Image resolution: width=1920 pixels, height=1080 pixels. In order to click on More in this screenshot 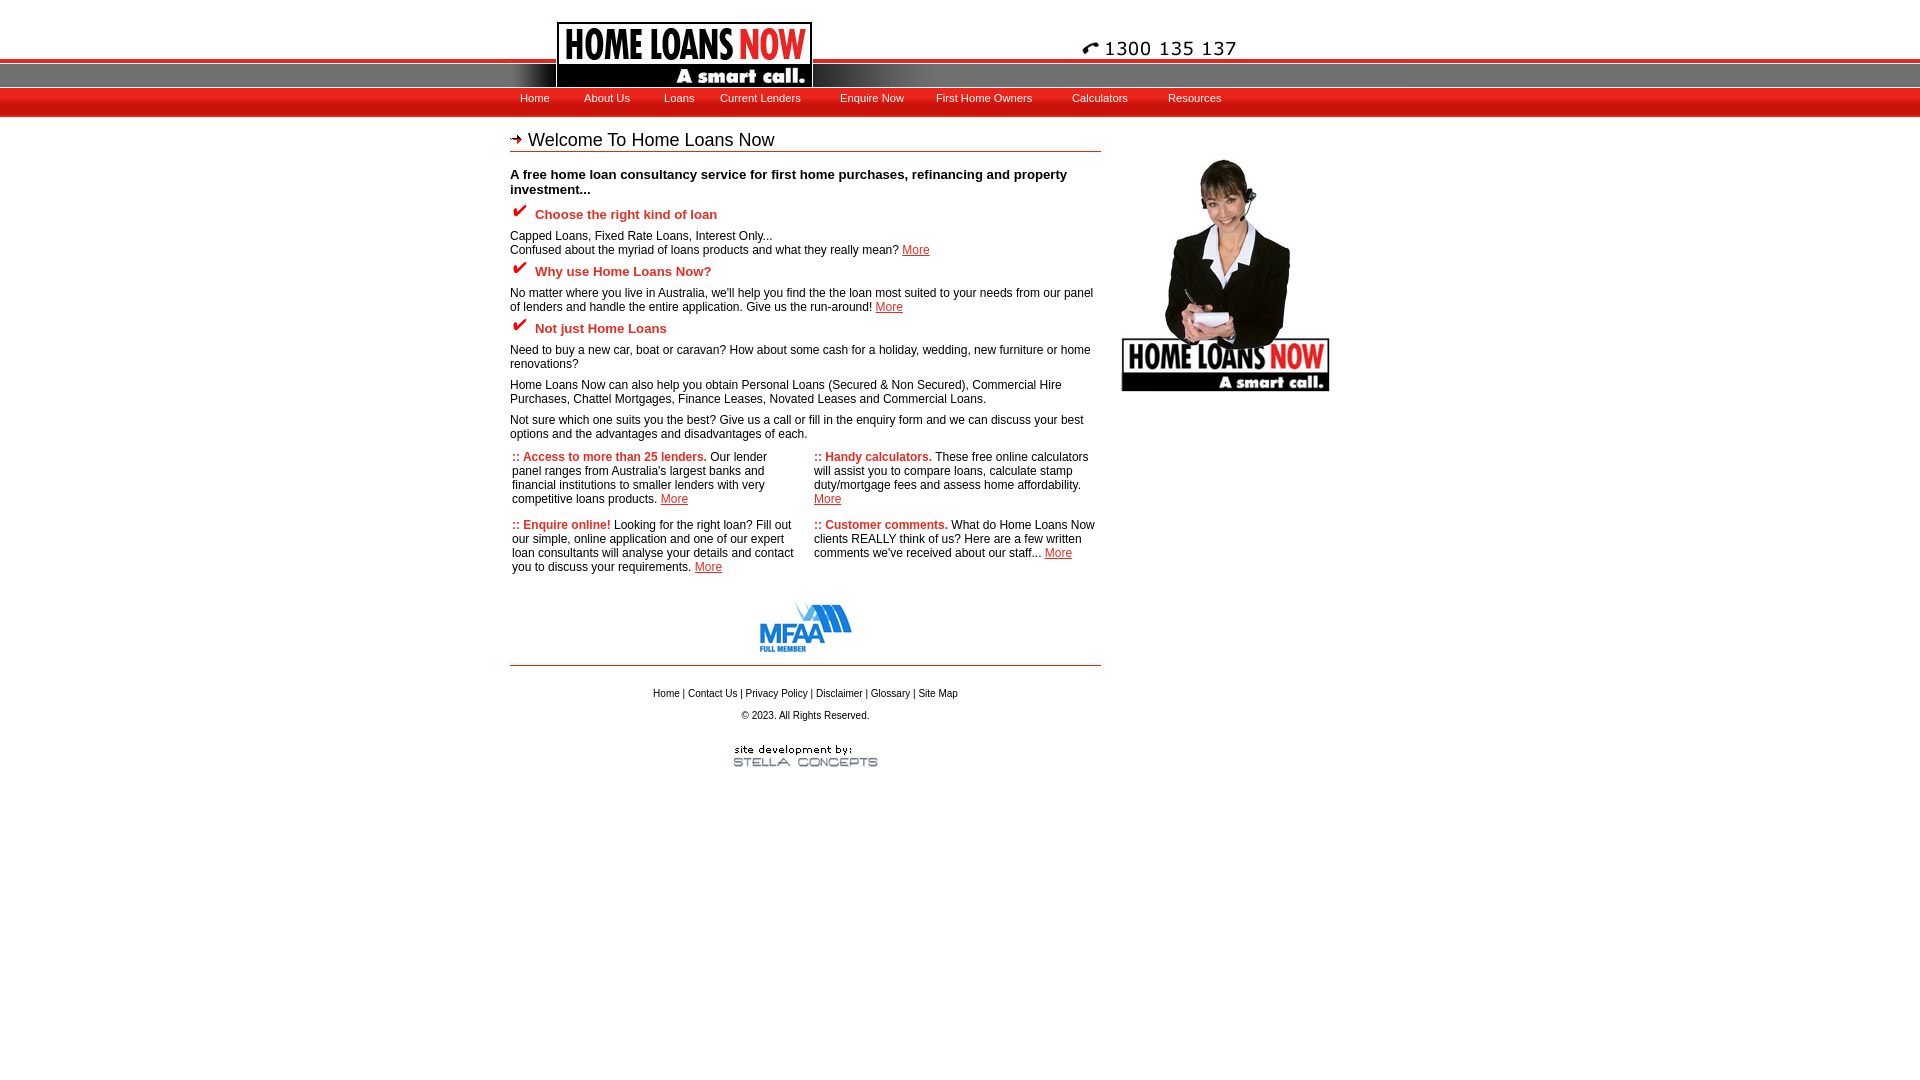, I will do `click(674, 499)`.